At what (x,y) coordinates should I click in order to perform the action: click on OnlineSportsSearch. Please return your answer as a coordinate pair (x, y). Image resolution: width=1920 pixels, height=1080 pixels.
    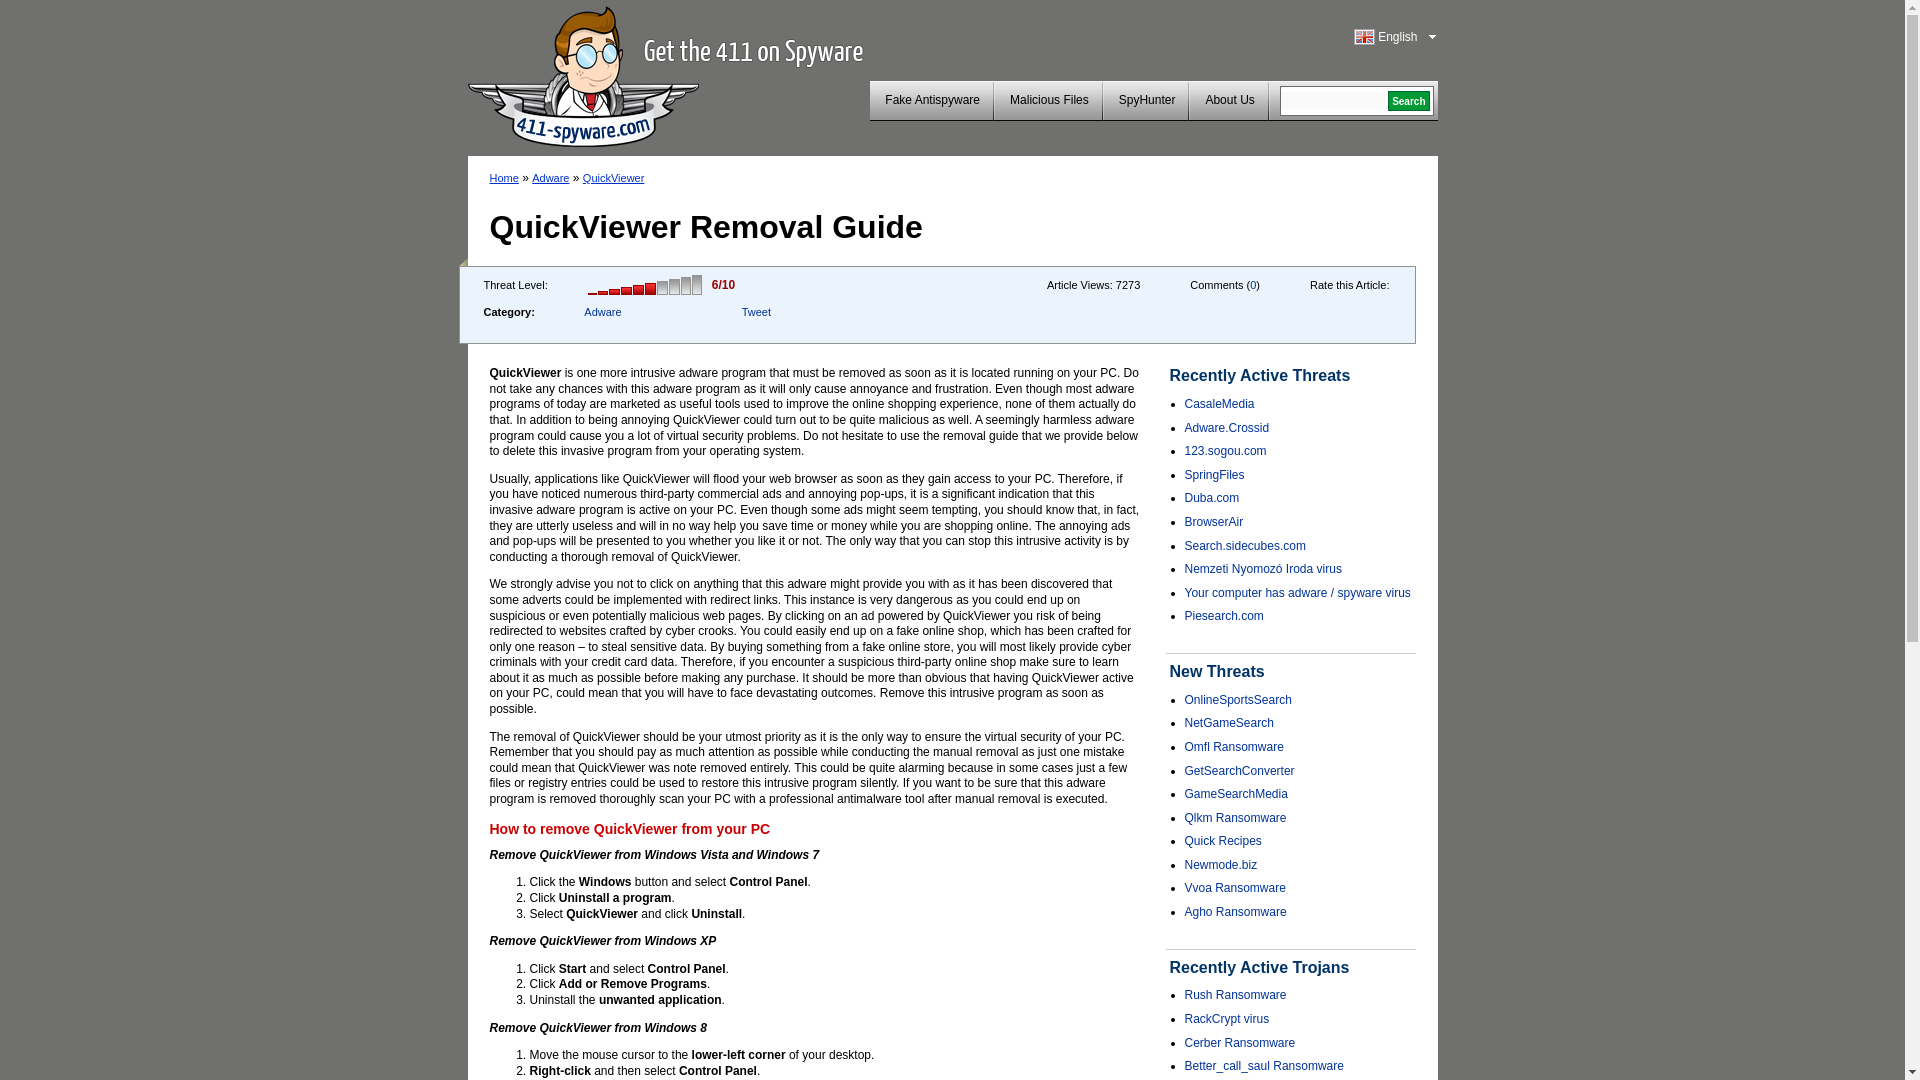
    Looking at the image, I should click on (1237, 700).